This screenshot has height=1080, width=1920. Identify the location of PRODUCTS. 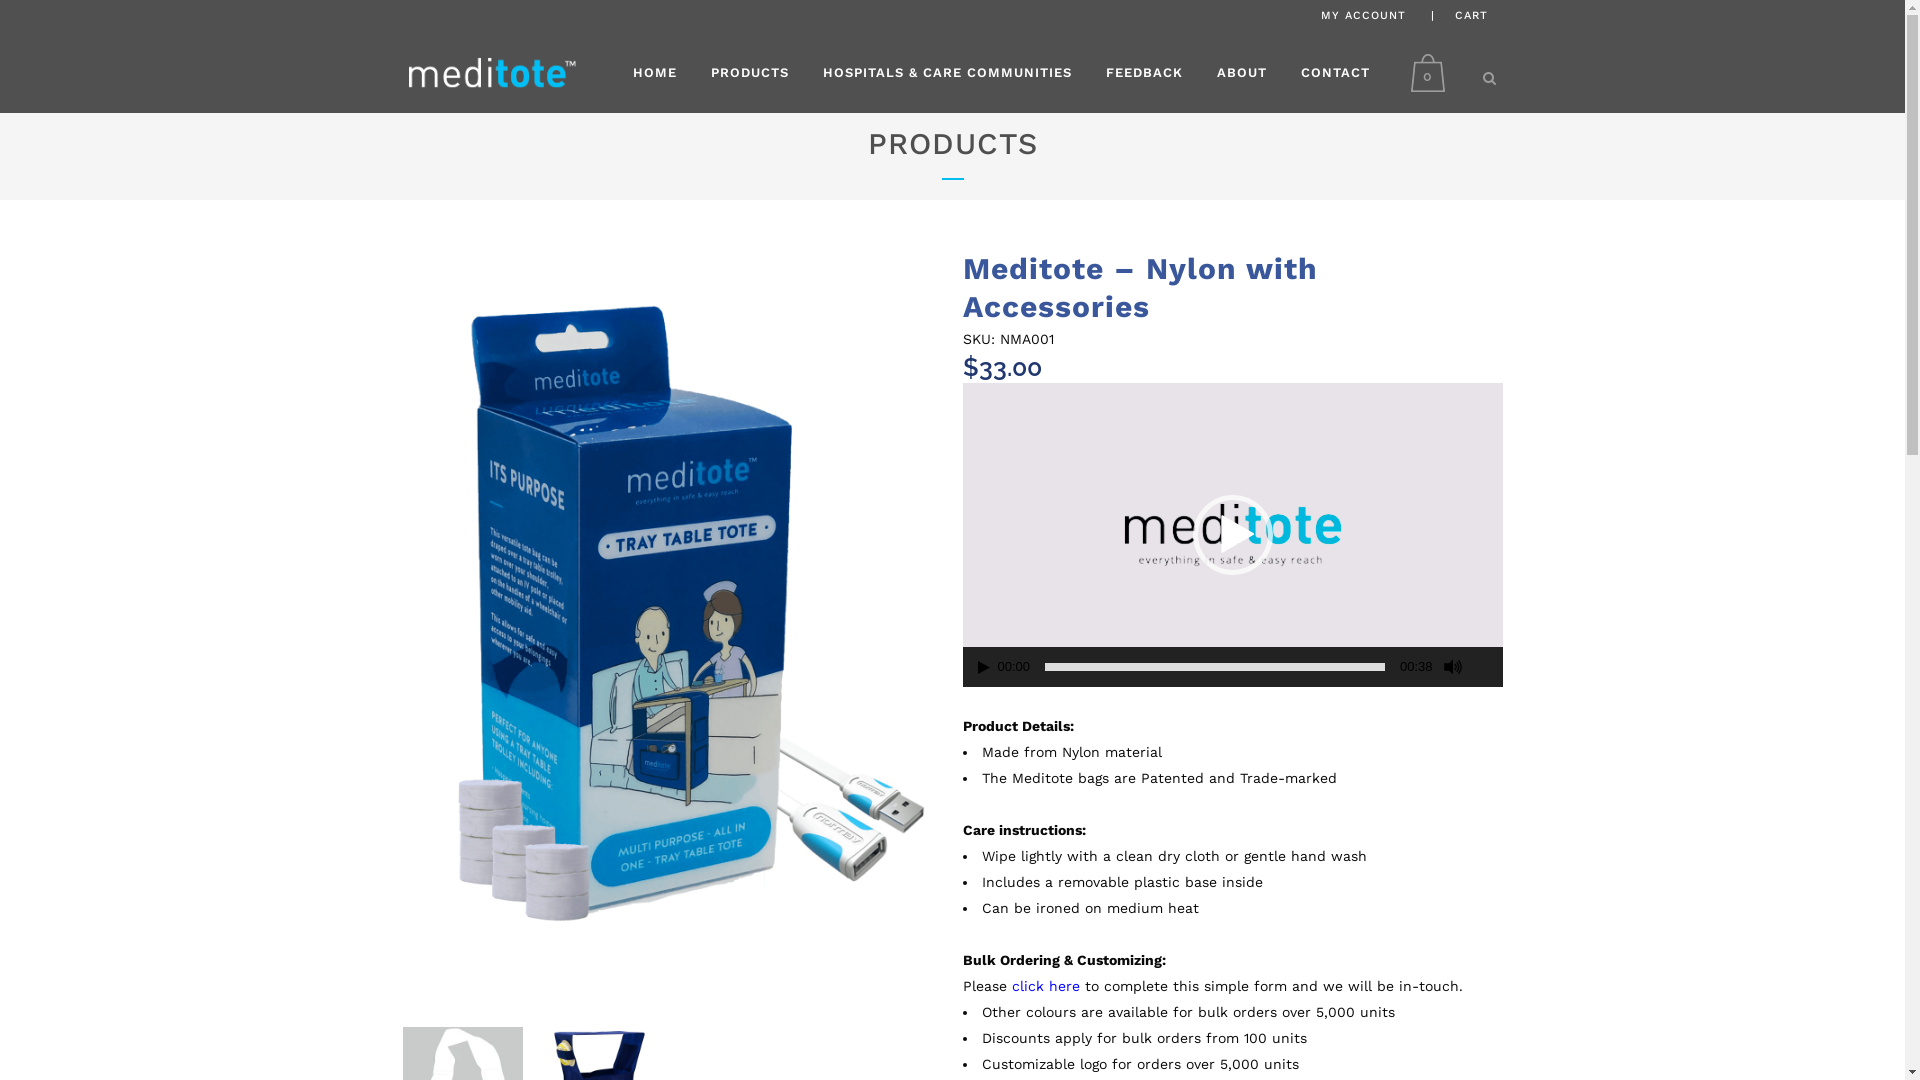
(750, 73).